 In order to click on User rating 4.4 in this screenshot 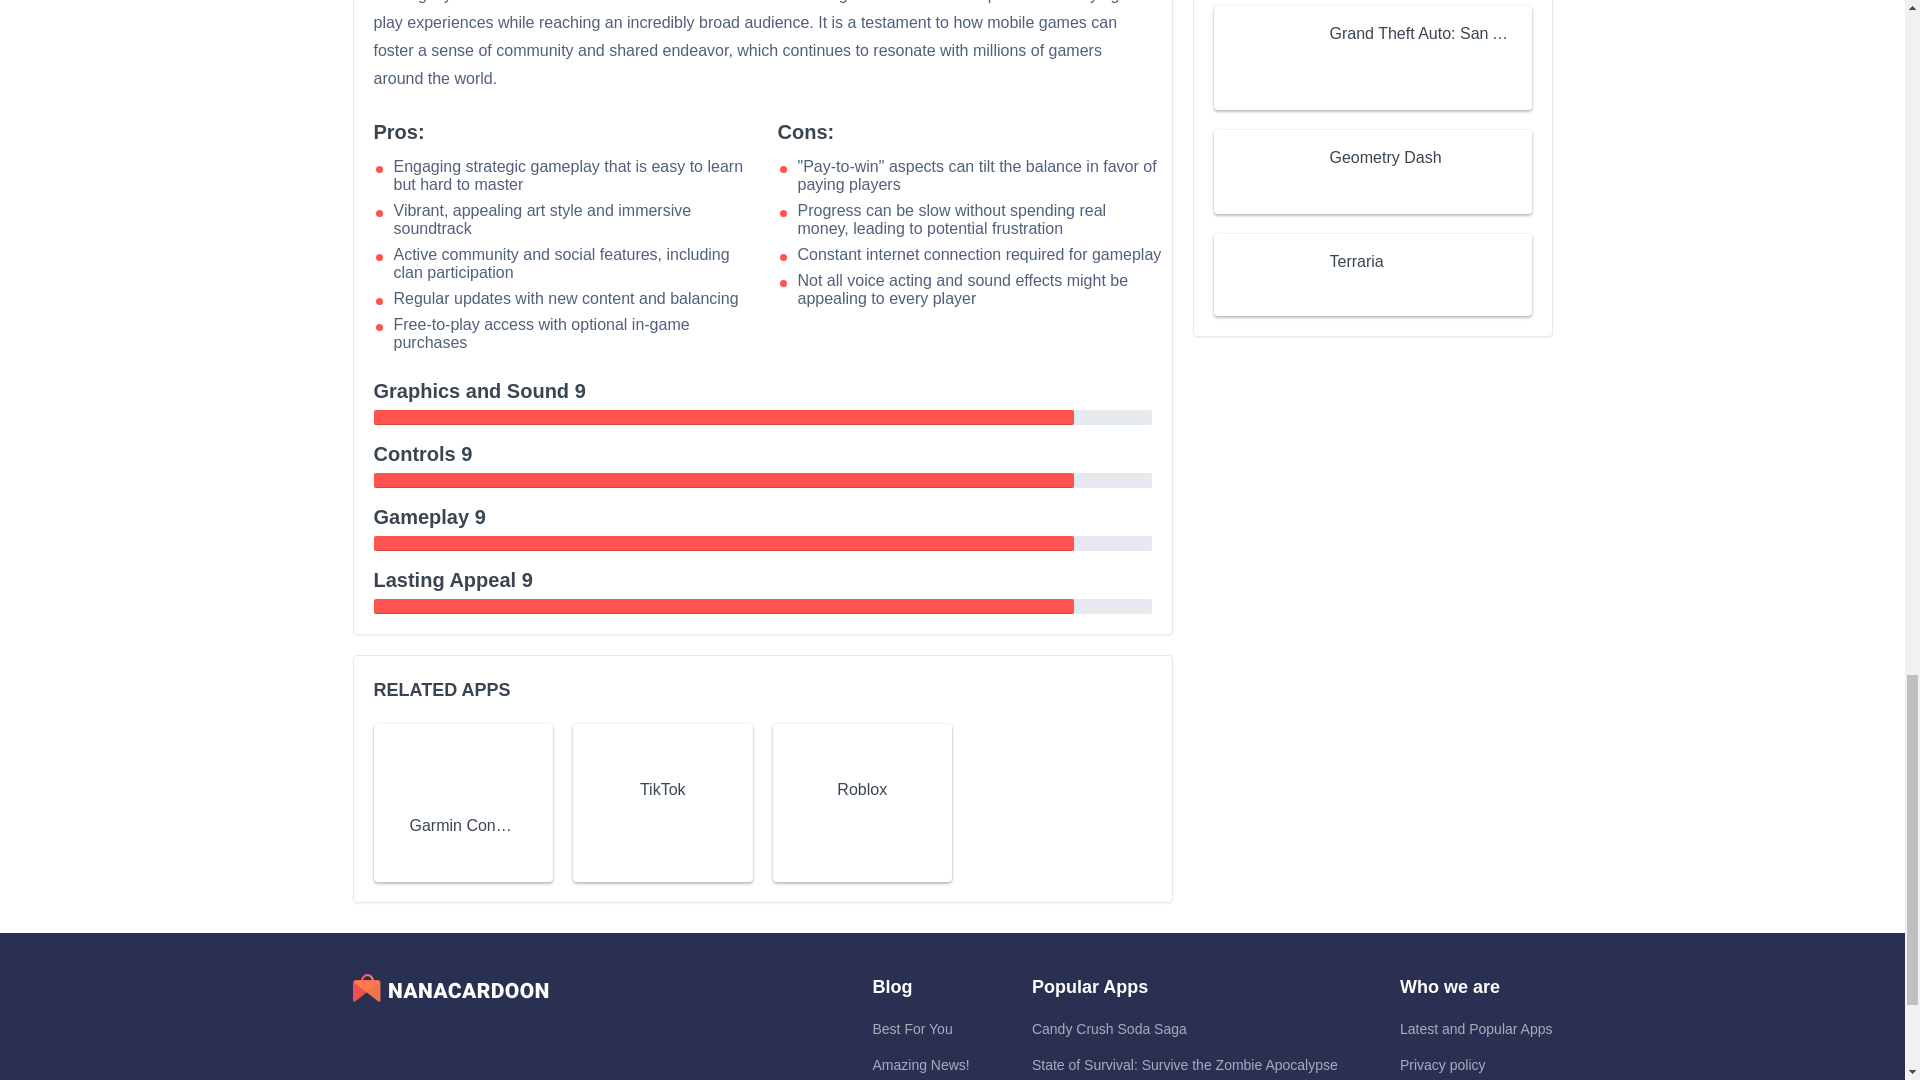, I will do `click(462, 853)`.